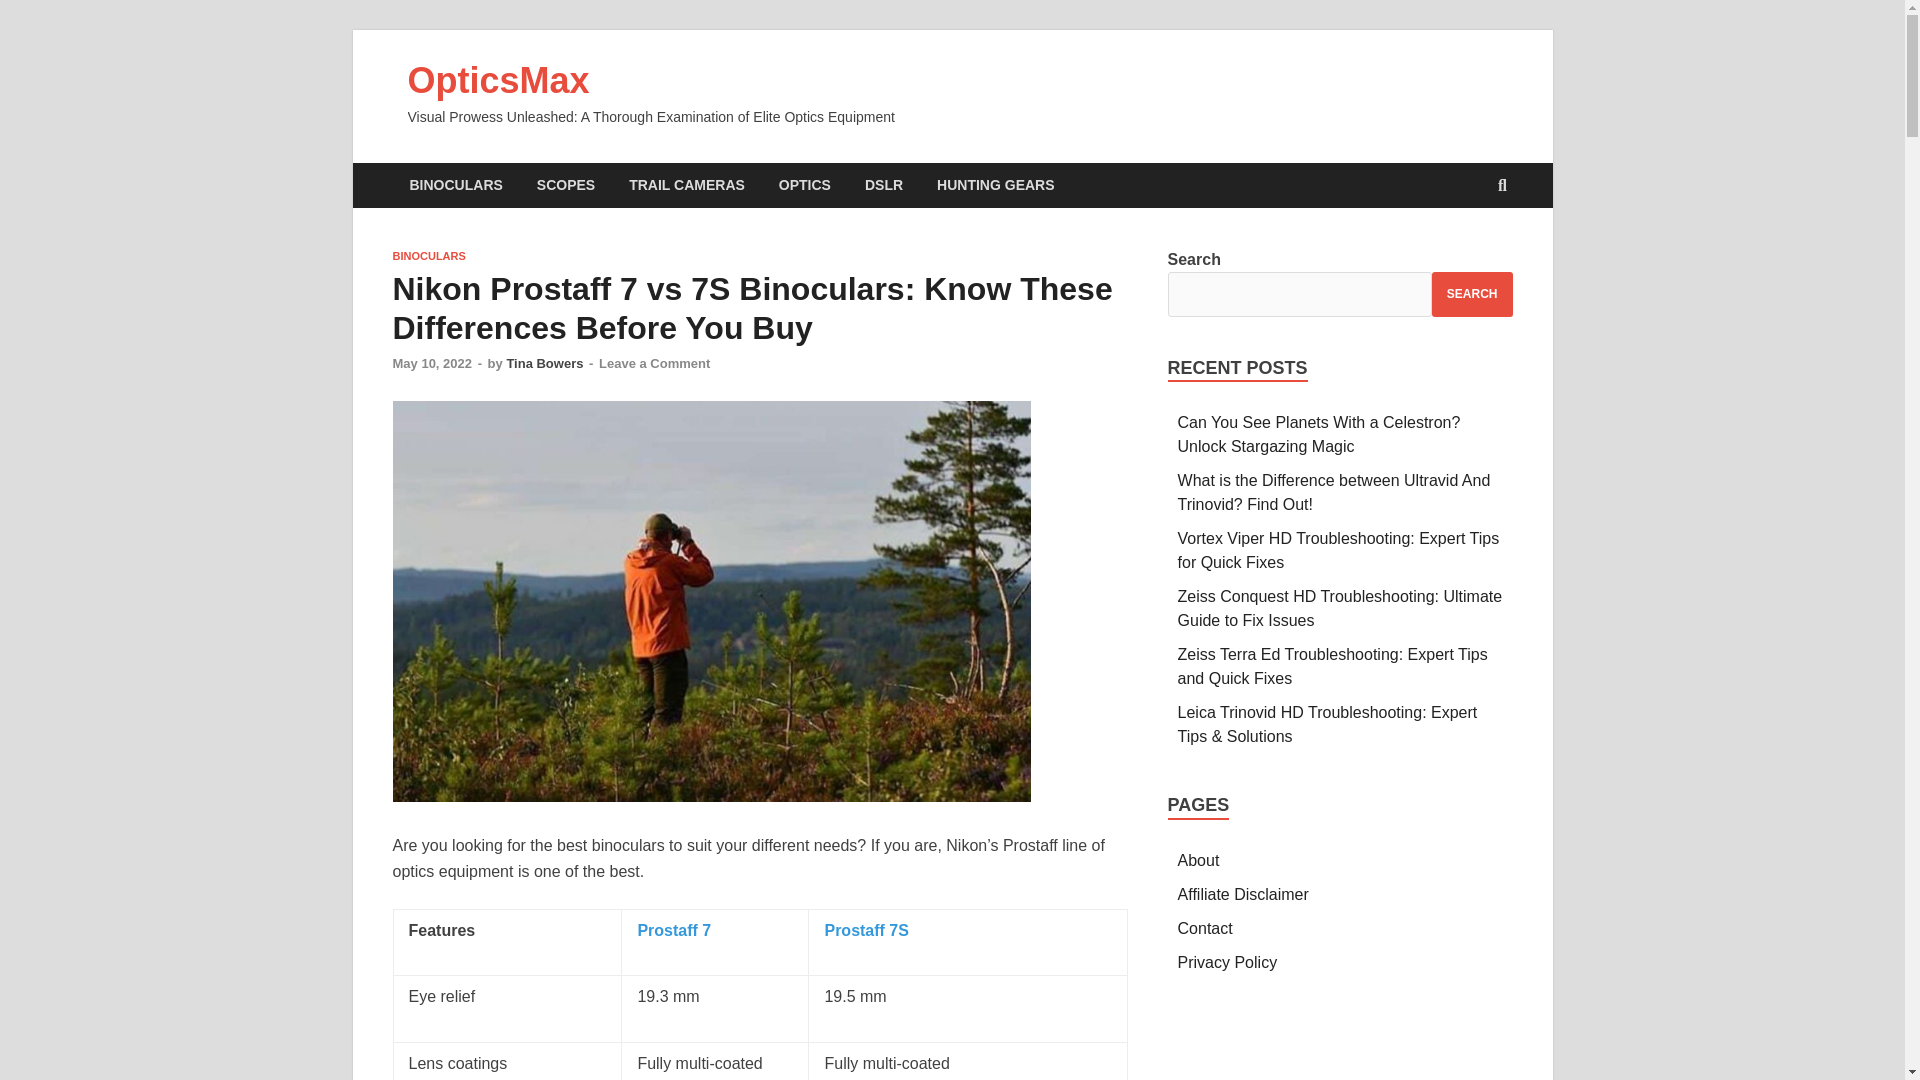 The image size is (1920, 1080). Describe the element at coordinates (805, 186) in the screenshot. I see `OPTICS` at that location.